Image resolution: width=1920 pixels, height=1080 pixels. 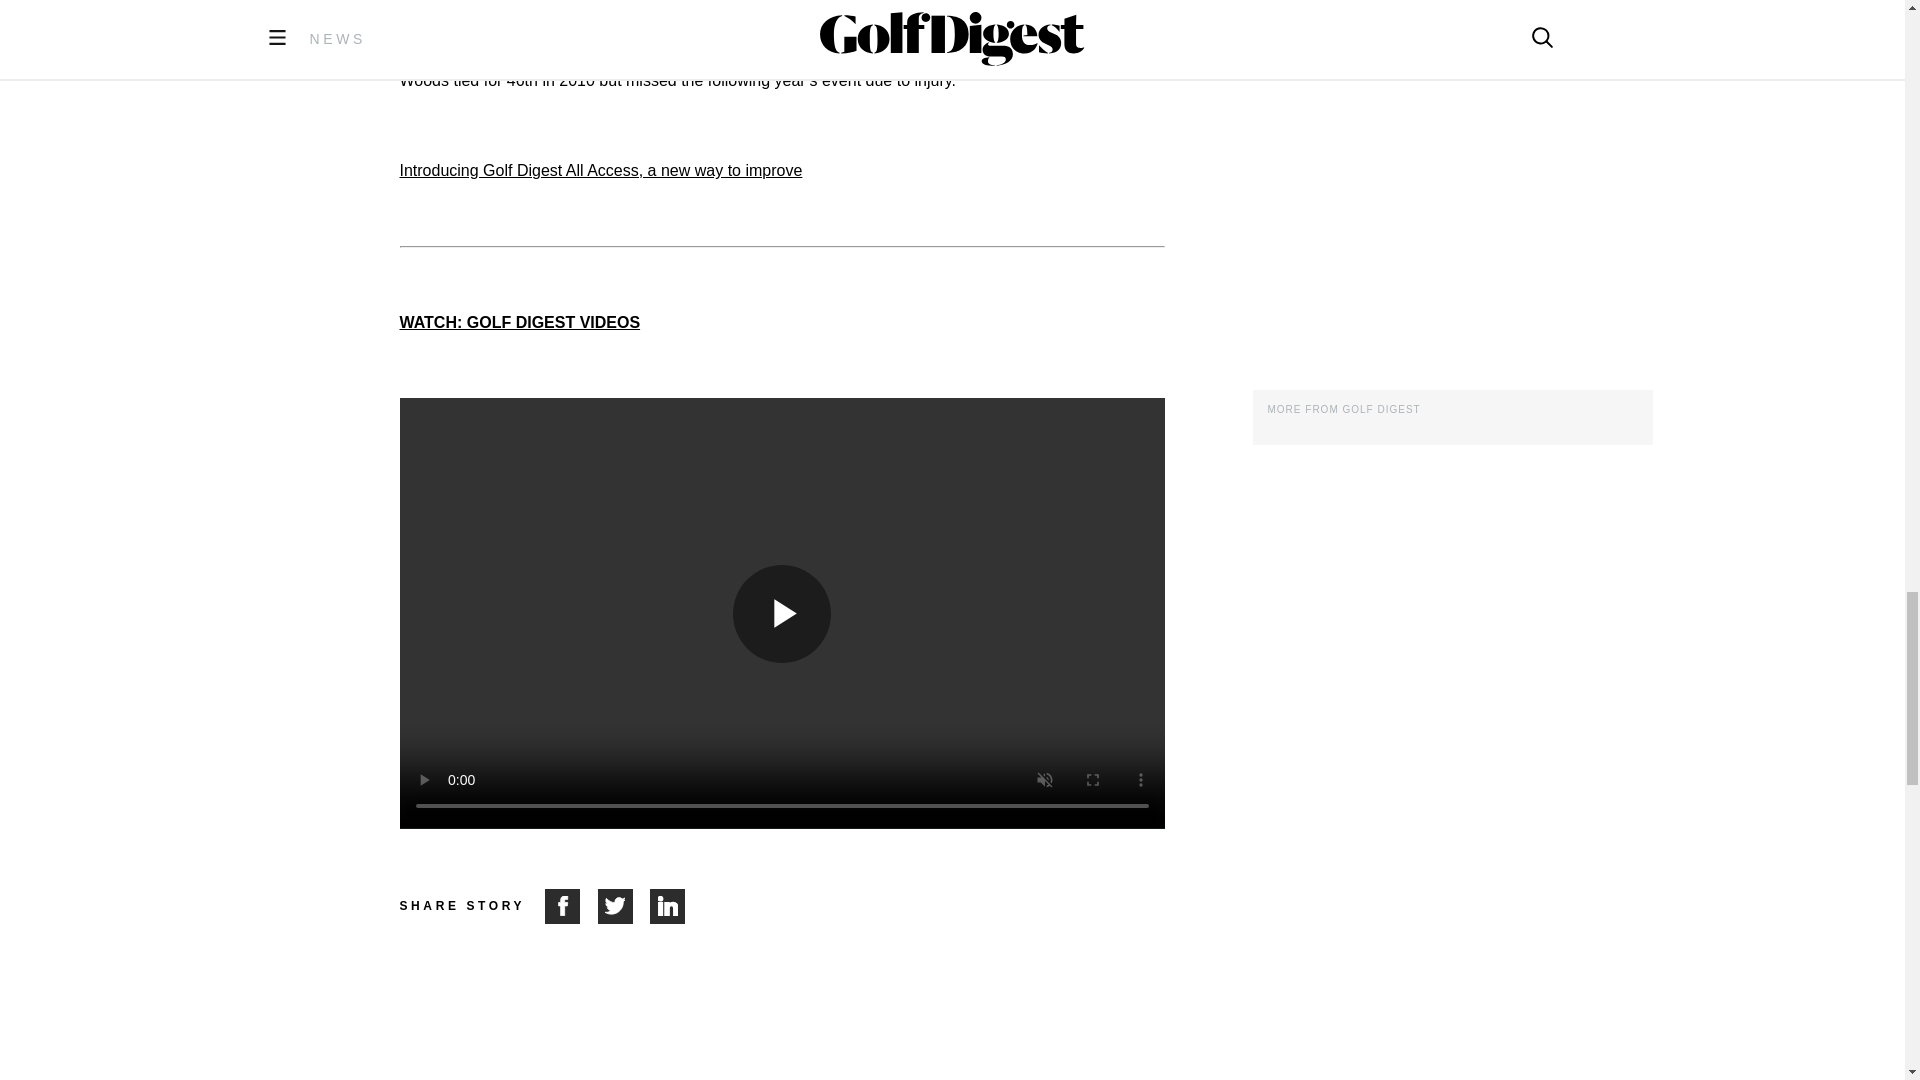 What do you see at coordinates (668, 906) in the screenshot?
I see `Share on LinkedIn` at bounding box center [668, 906].